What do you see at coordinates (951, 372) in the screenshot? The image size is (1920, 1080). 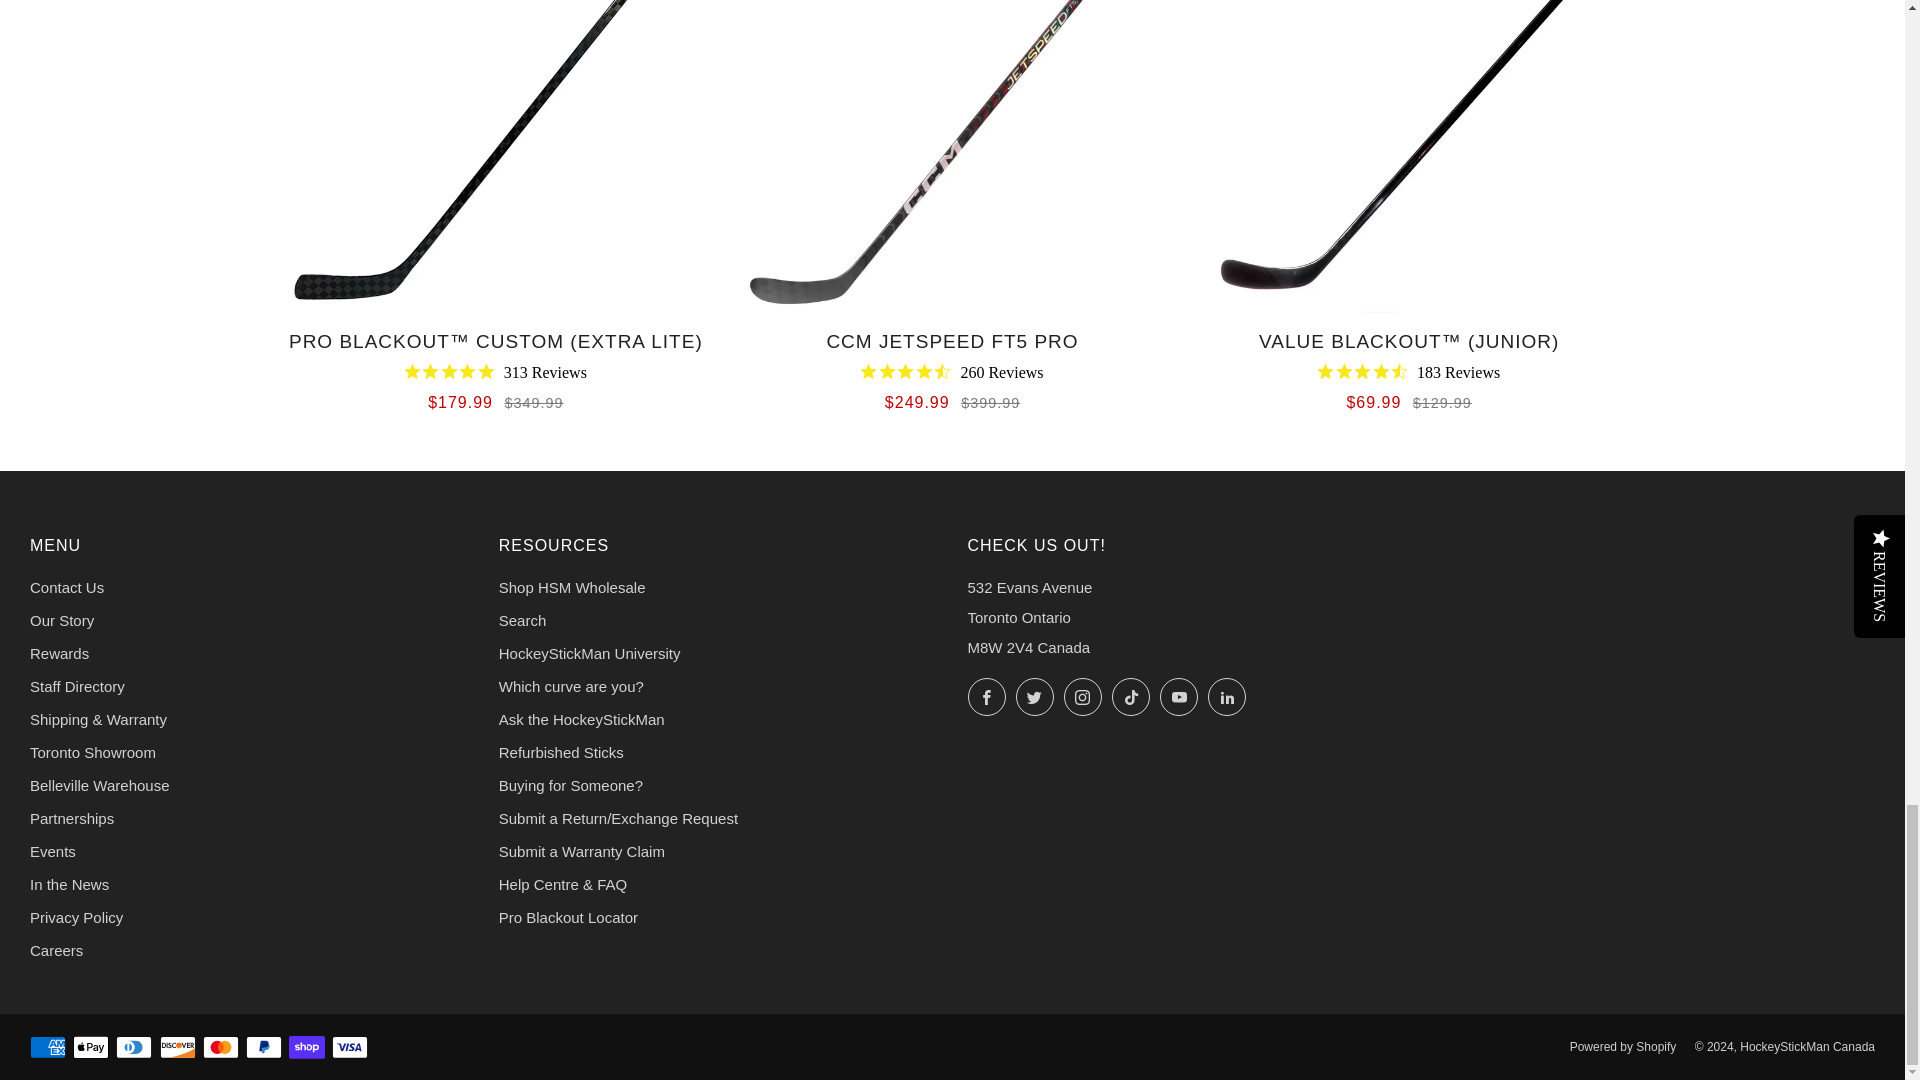 I see `260 Reviews` at bounding box center [951, 372].